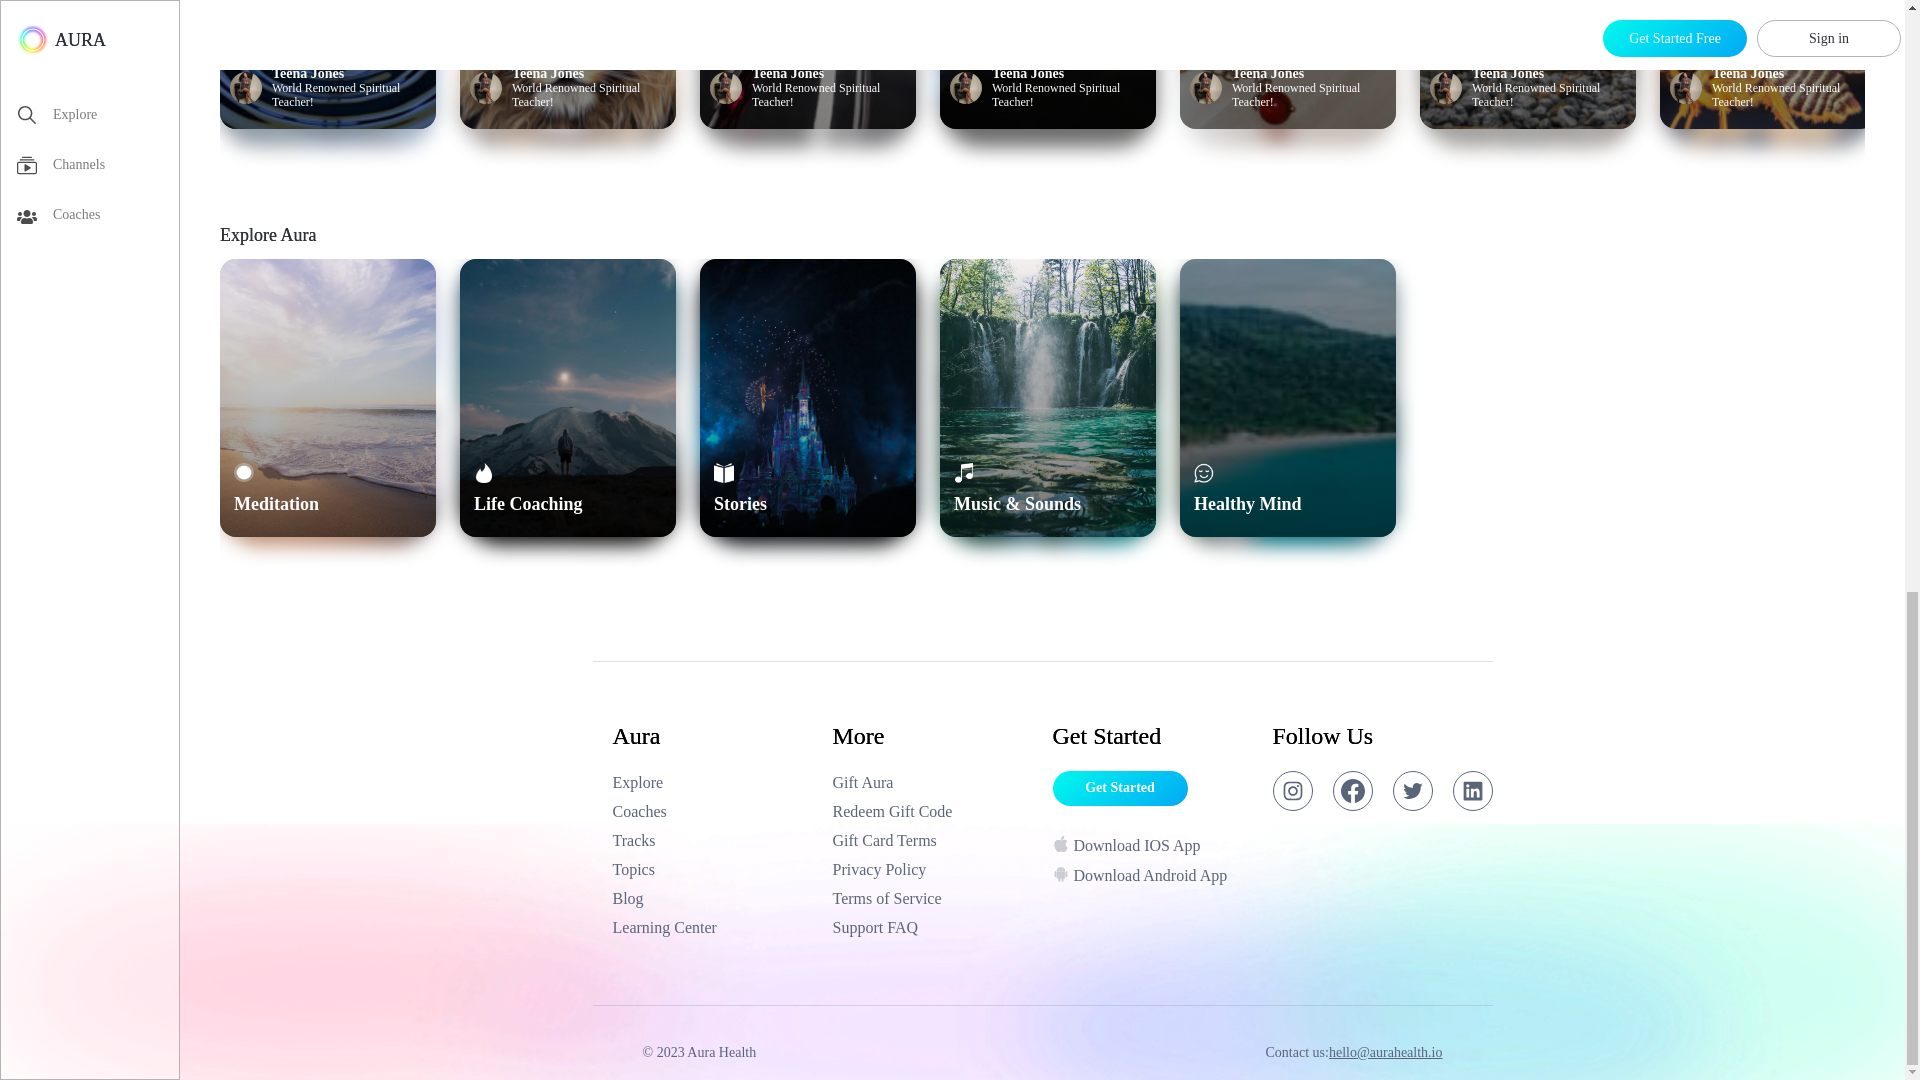 The height and width of the screenshot is (1080, 1920). Describe the element at coordinates (932, 812) in the screenshot. I see `Redeem Gift Code` at that location.